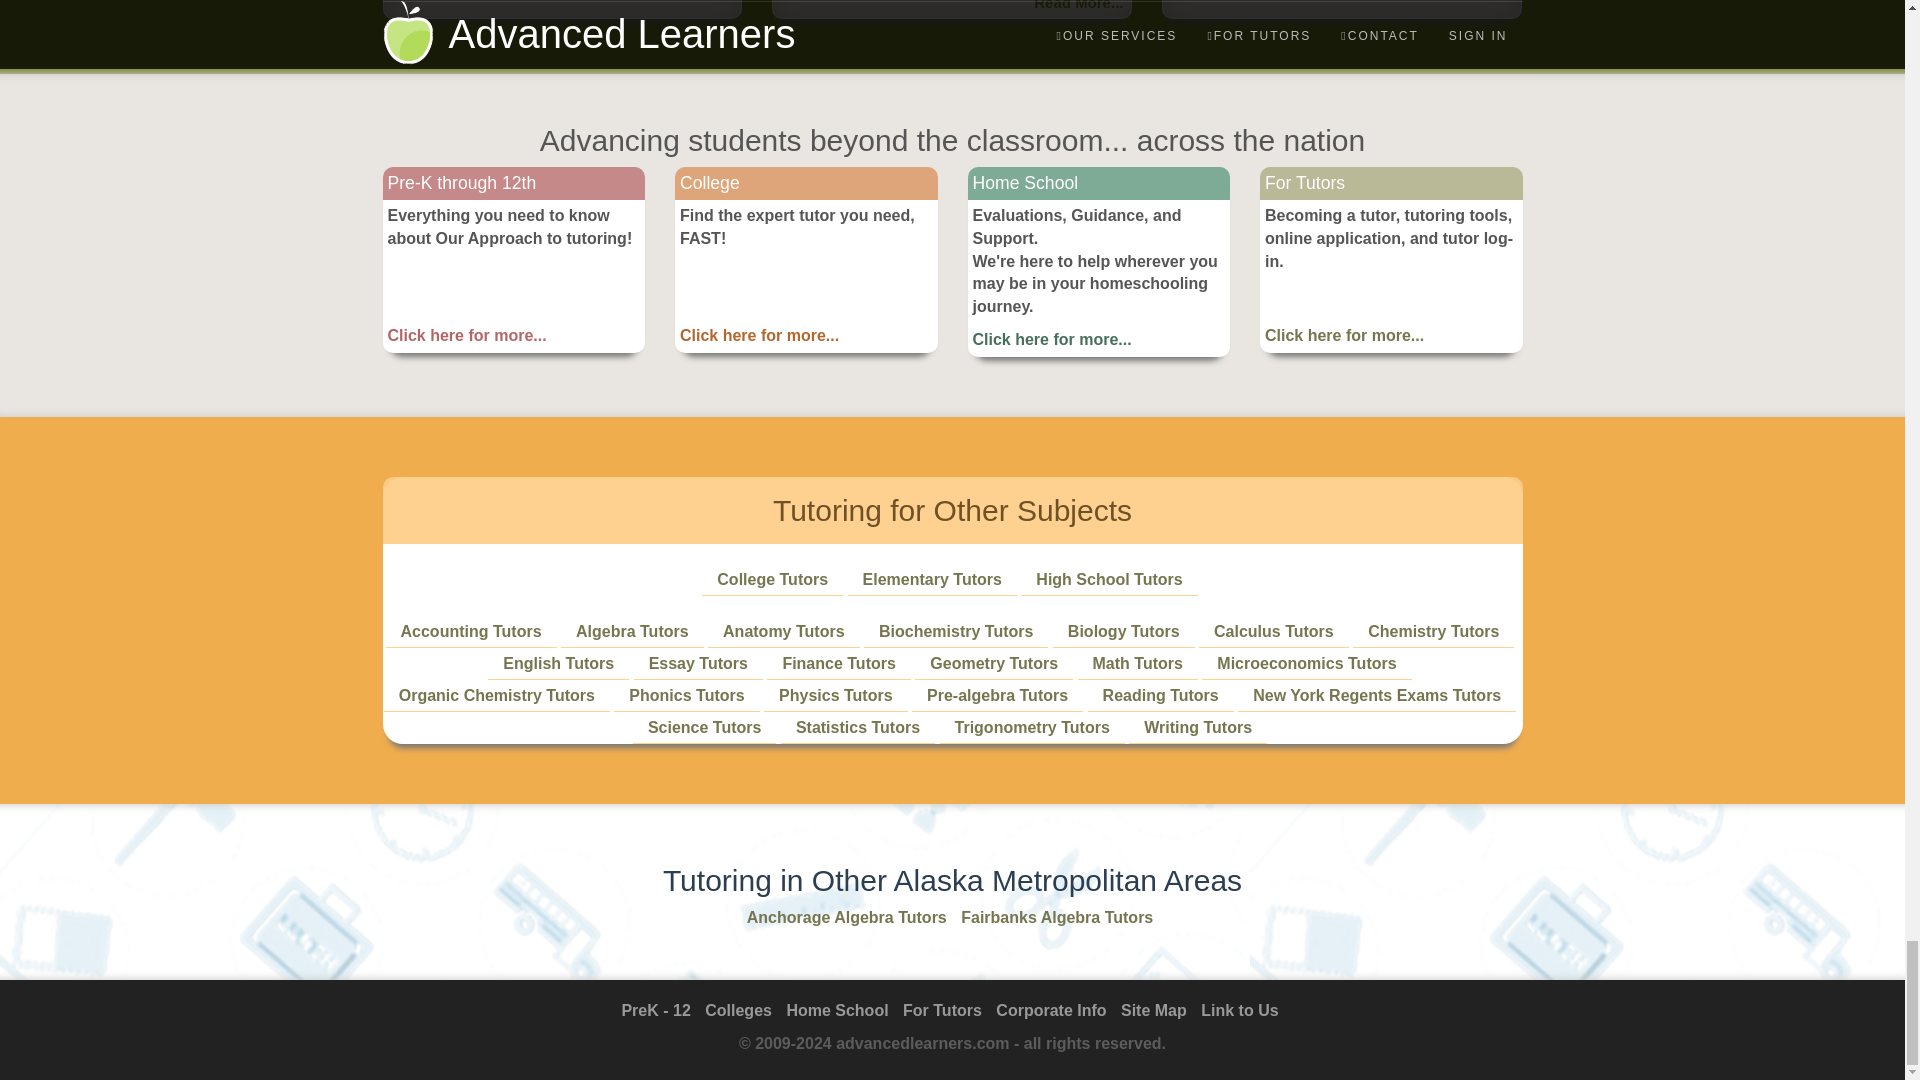 The width and height of the screenshot is (1920, 1080). What do you see at coordinates (1032, 727) in the screenshot?
I see `Trigonometry Tutors` at bounding box center [1032, 727].